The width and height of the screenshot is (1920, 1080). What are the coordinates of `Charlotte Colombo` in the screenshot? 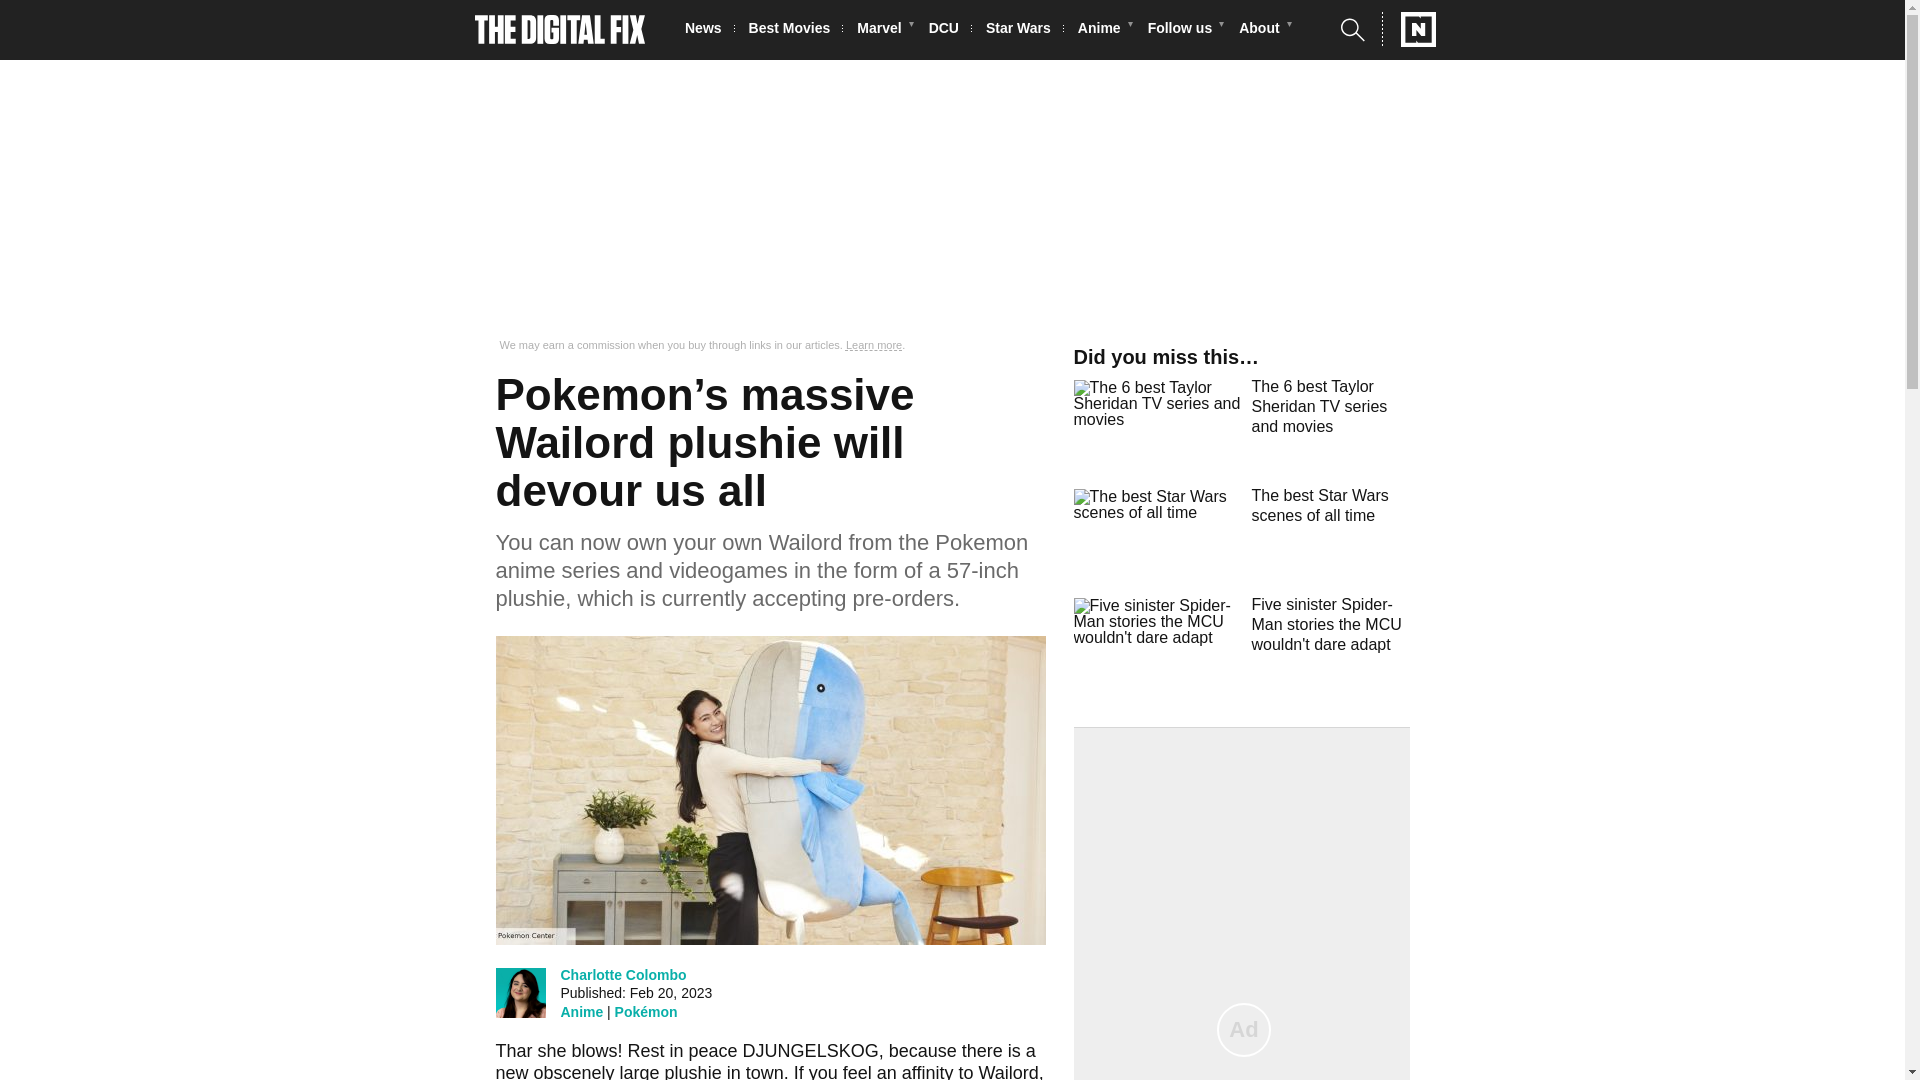 It's located at (622, 974).